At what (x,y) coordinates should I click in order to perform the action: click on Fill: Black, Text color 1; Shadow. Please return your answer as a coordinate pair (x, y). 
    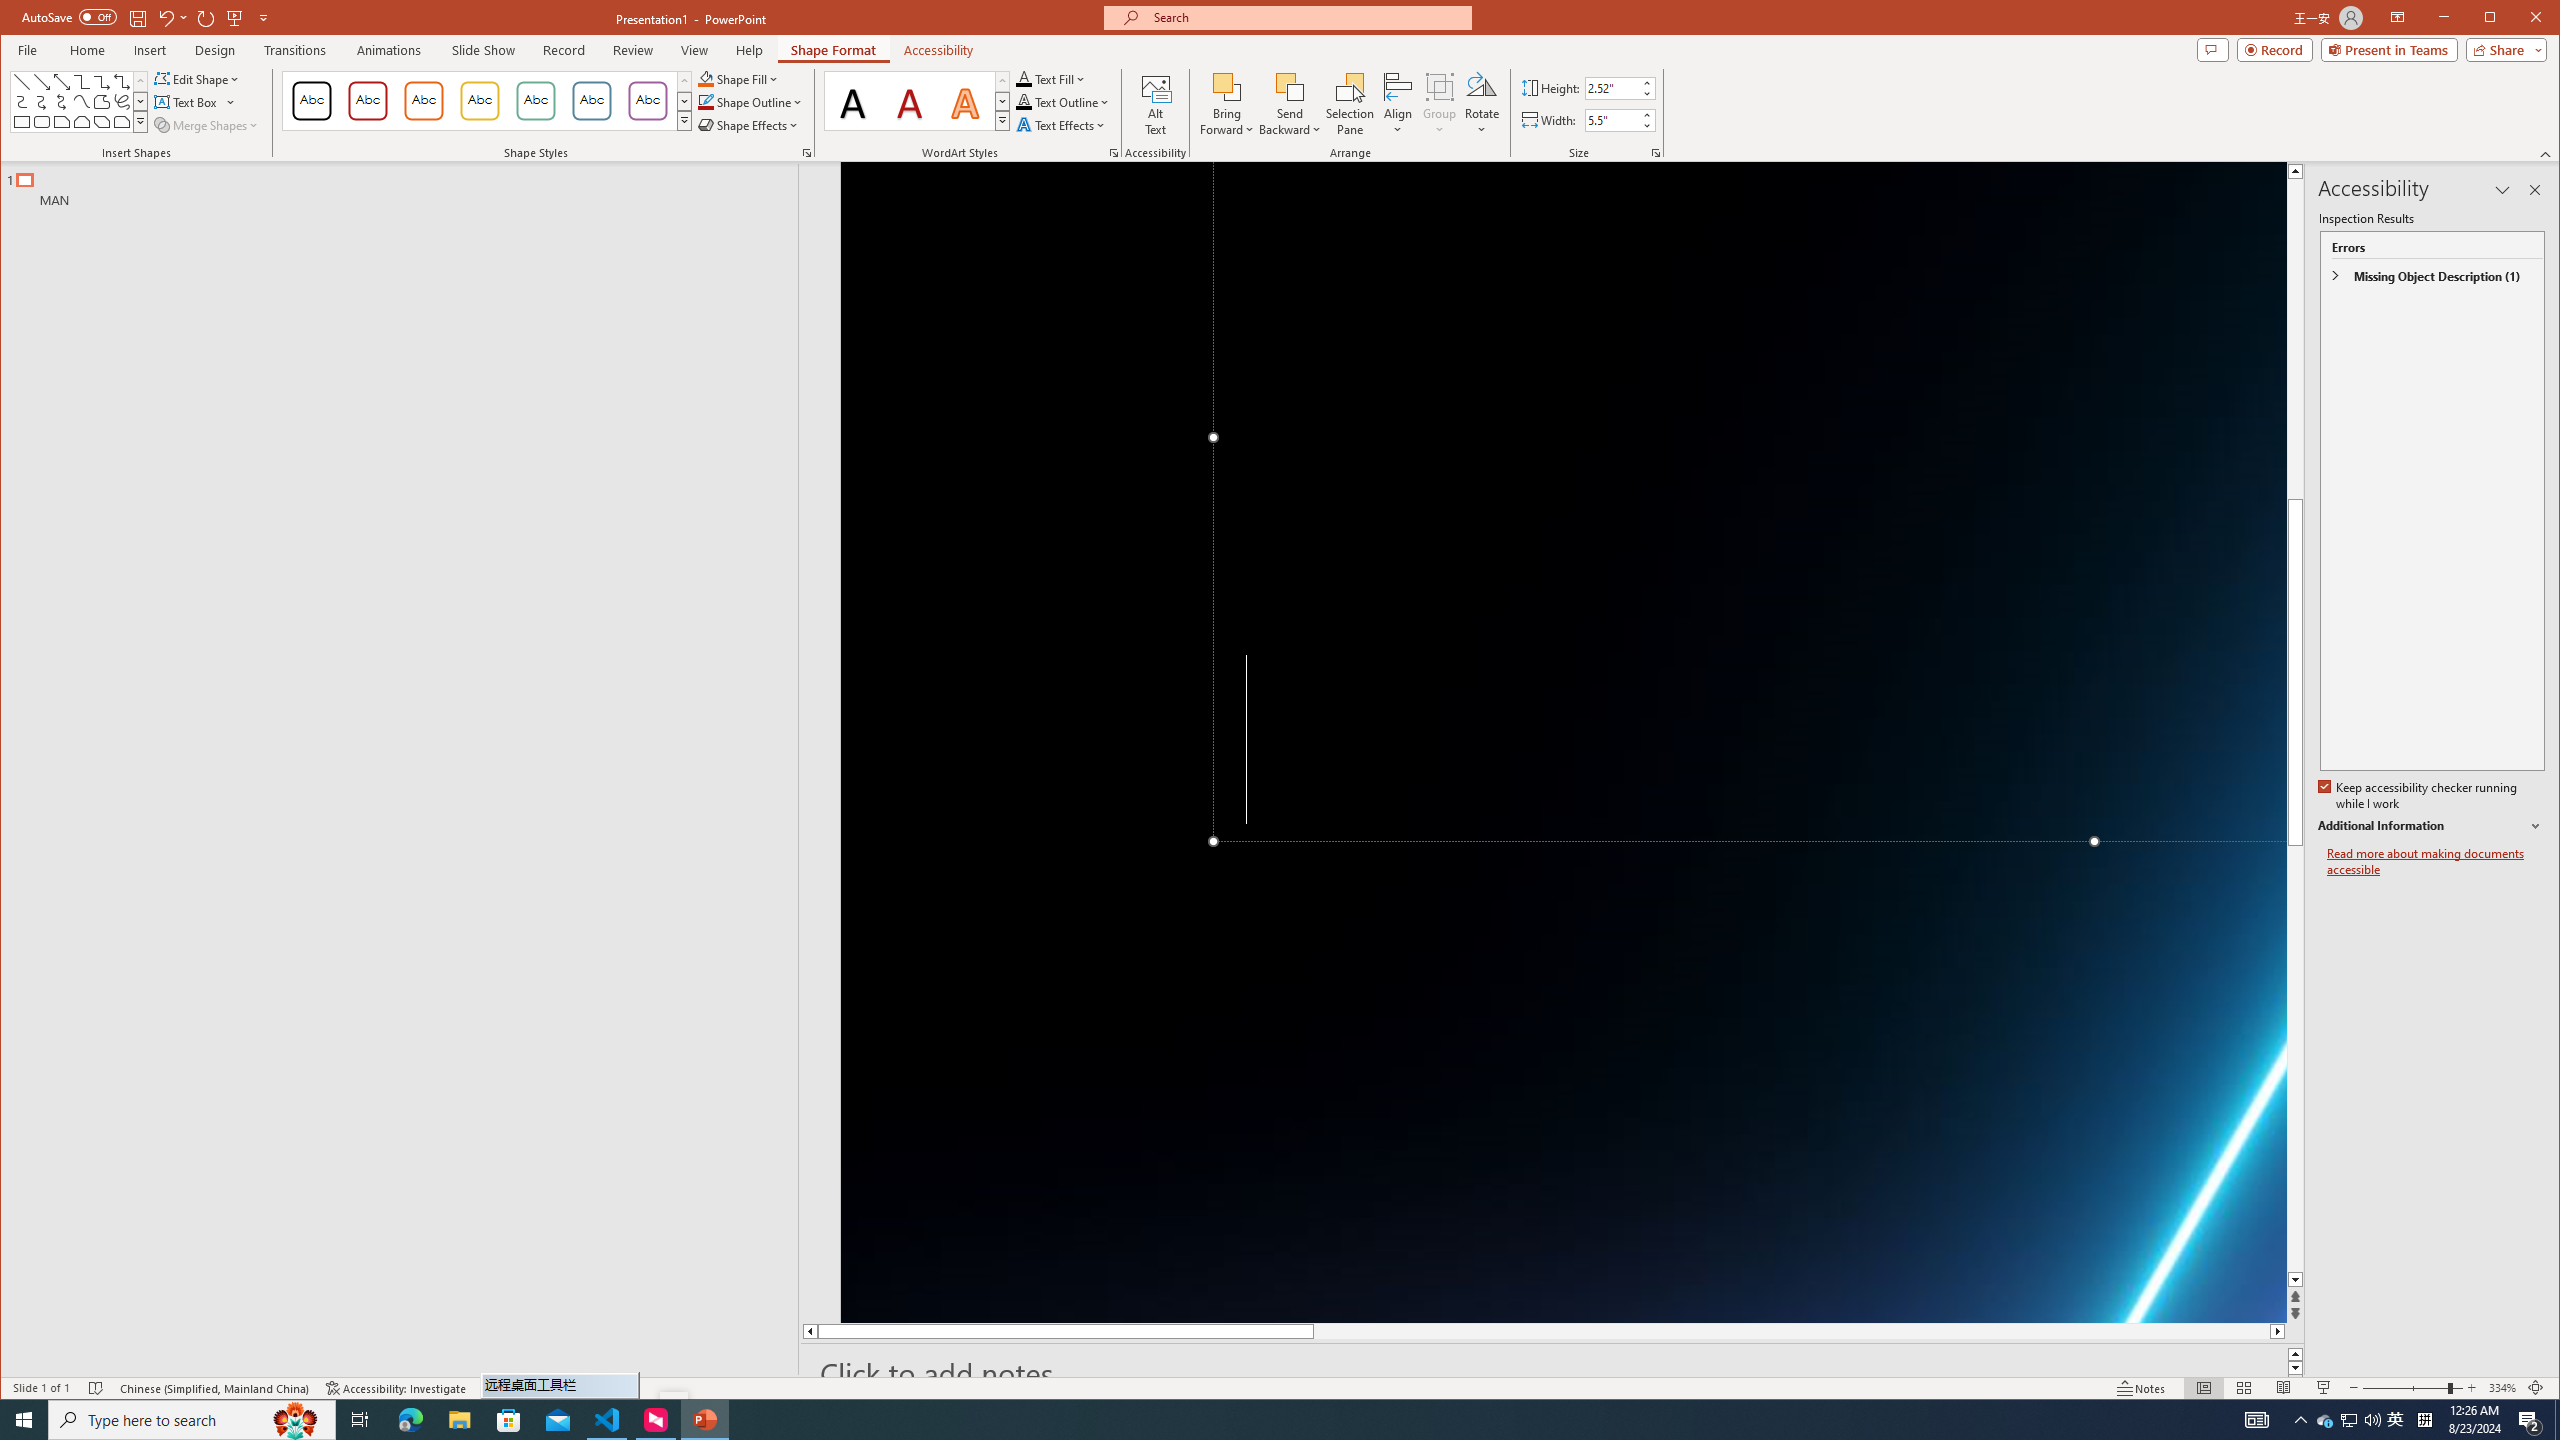
    Looking at the image, I should click on (854, 101).